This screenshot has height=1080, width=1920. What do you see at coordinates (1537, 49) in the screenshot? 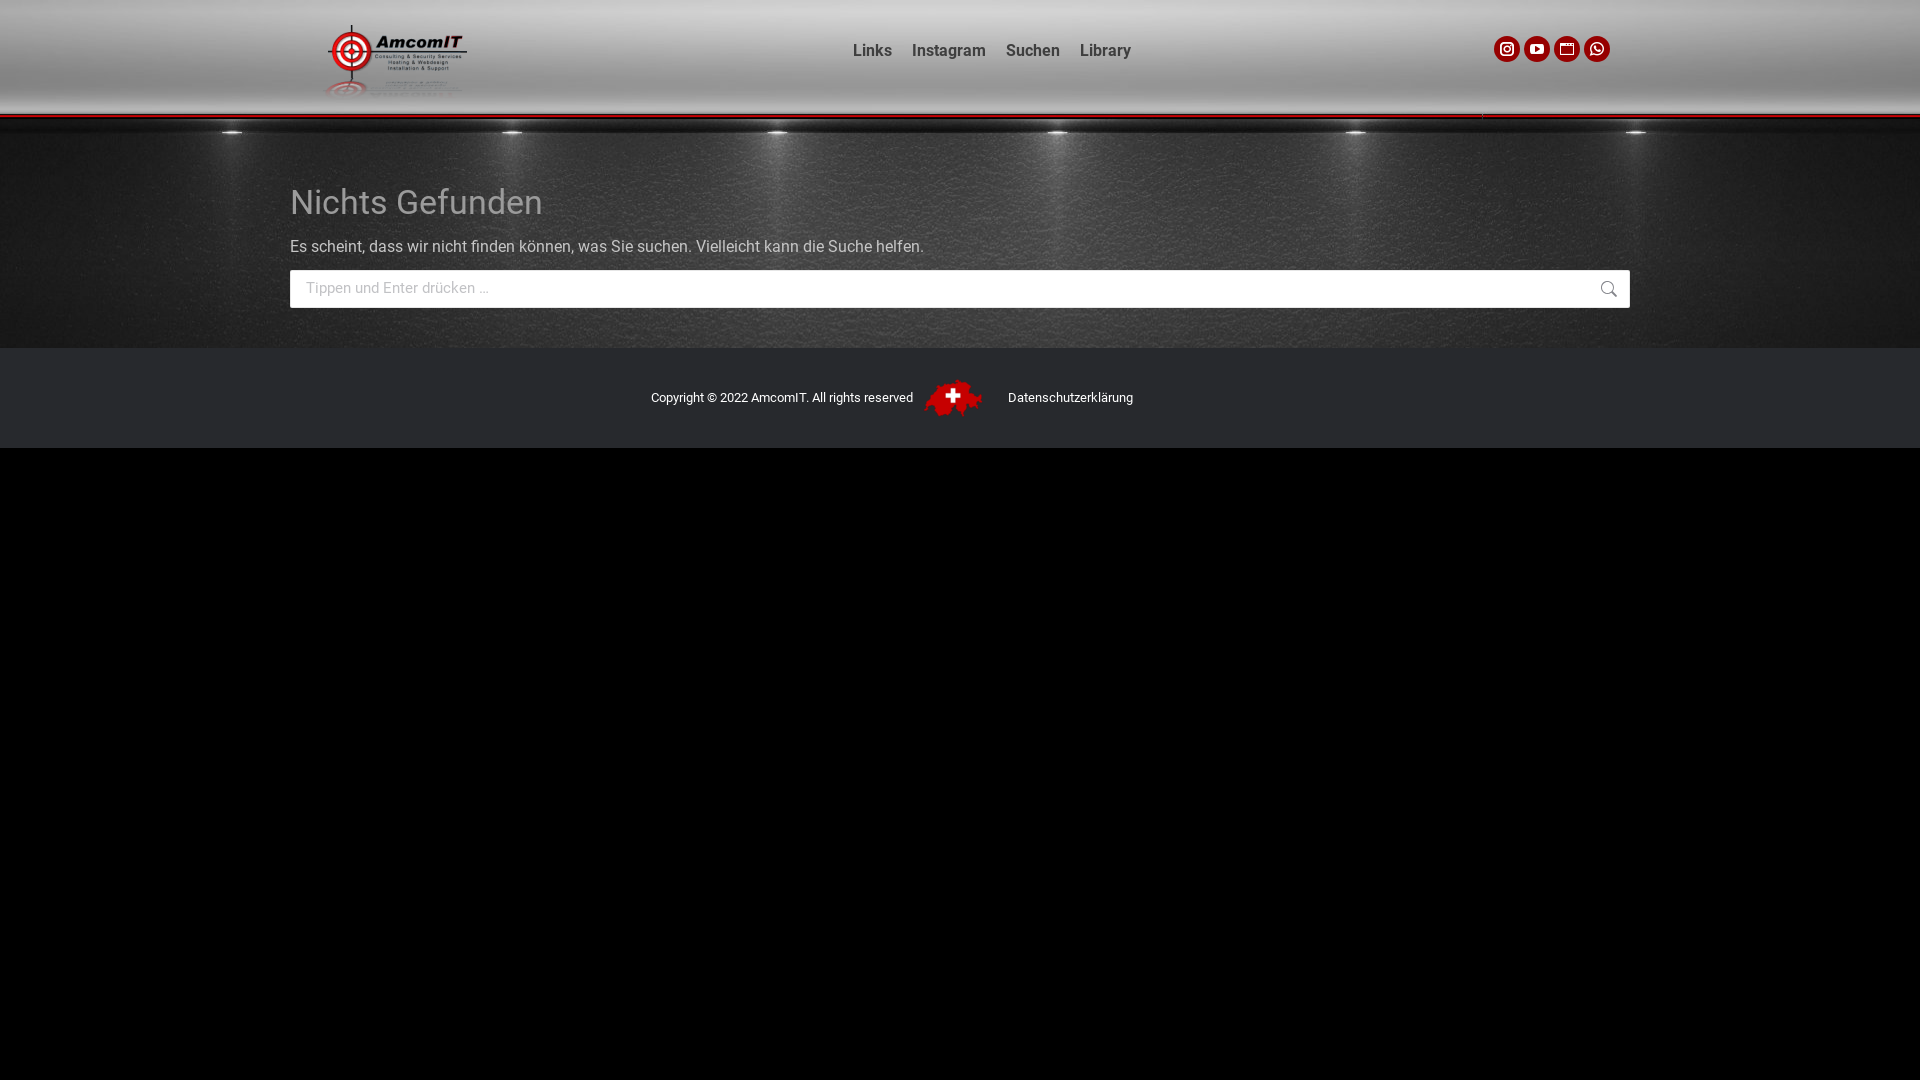
I see `YouTube page opens in new window` at bounding box center [1537, 49].